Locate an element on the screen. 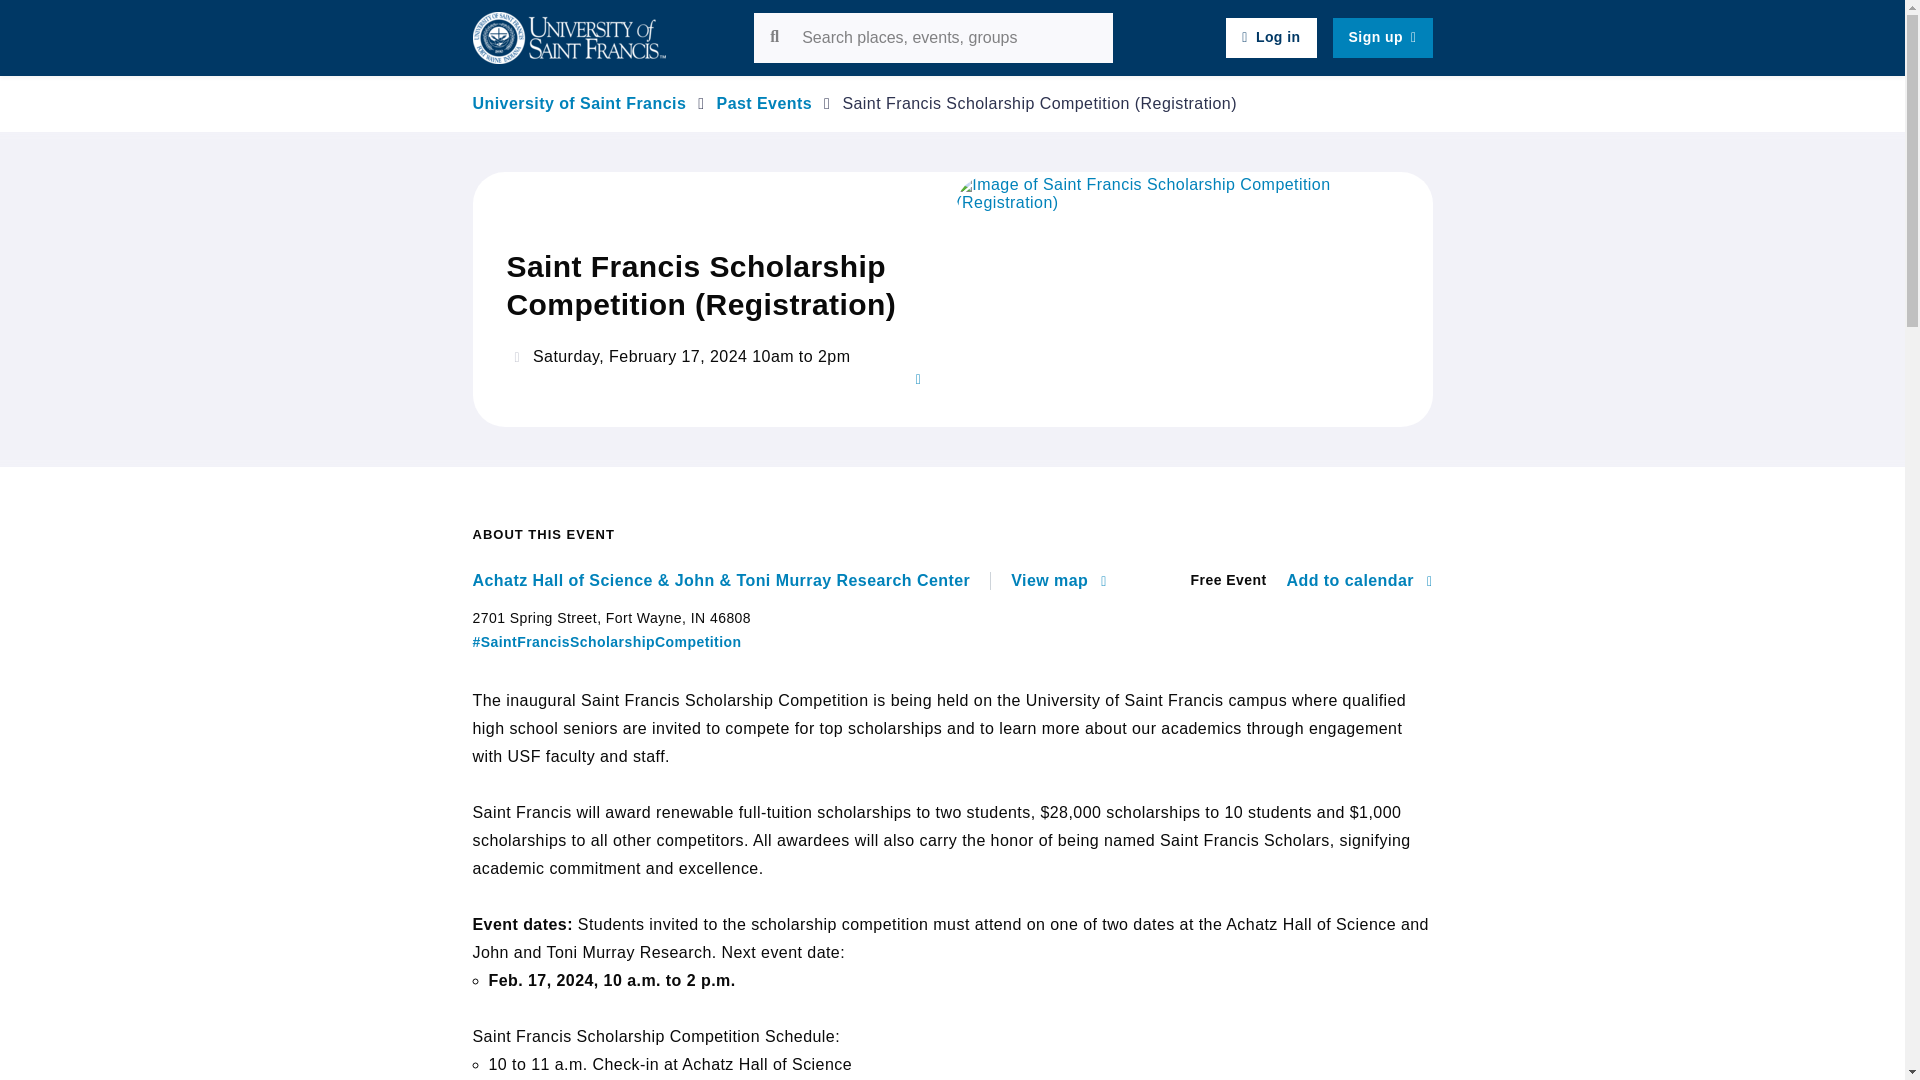 The height and width of the screenshot is (1080, 1920). University of Saint Francis is located at coordinates (578, 104).